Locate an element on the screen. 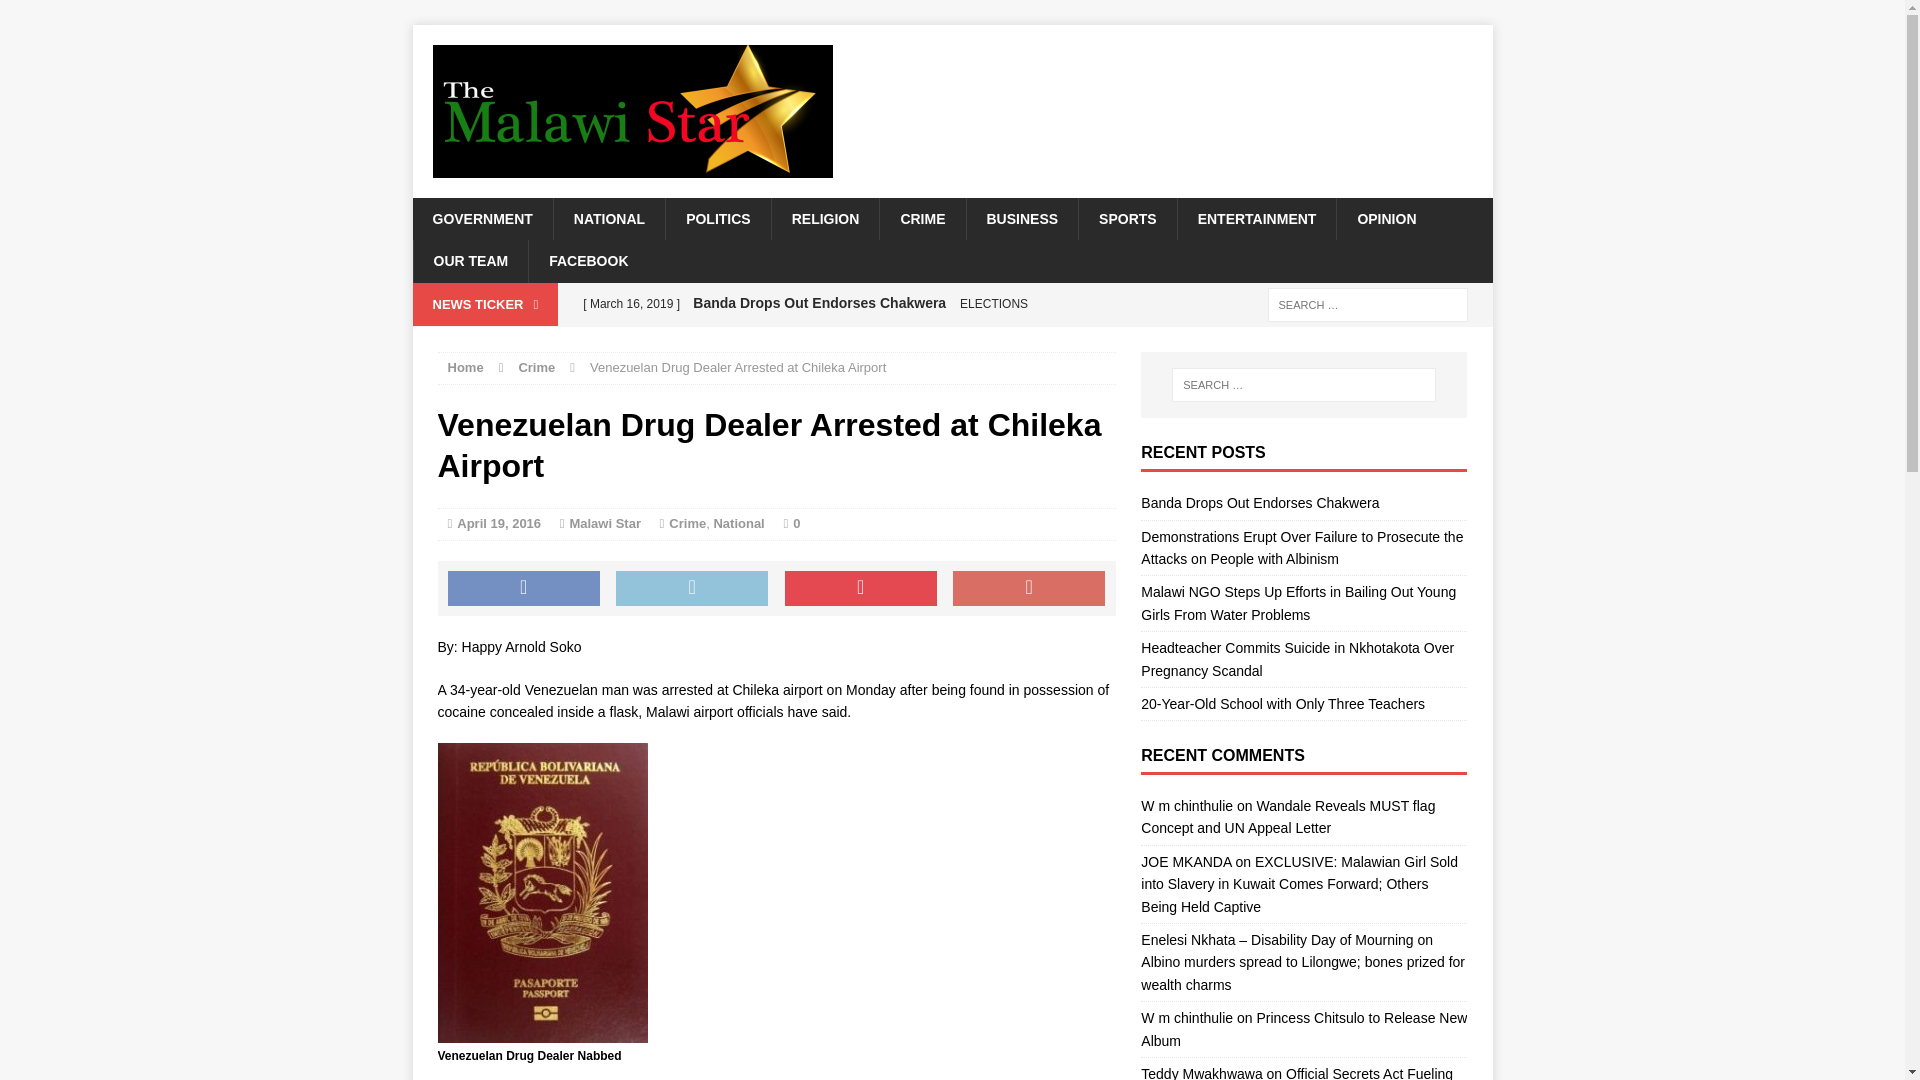 The image size is (1920, 1080). RELIGION is located at coordinates (825, 218).